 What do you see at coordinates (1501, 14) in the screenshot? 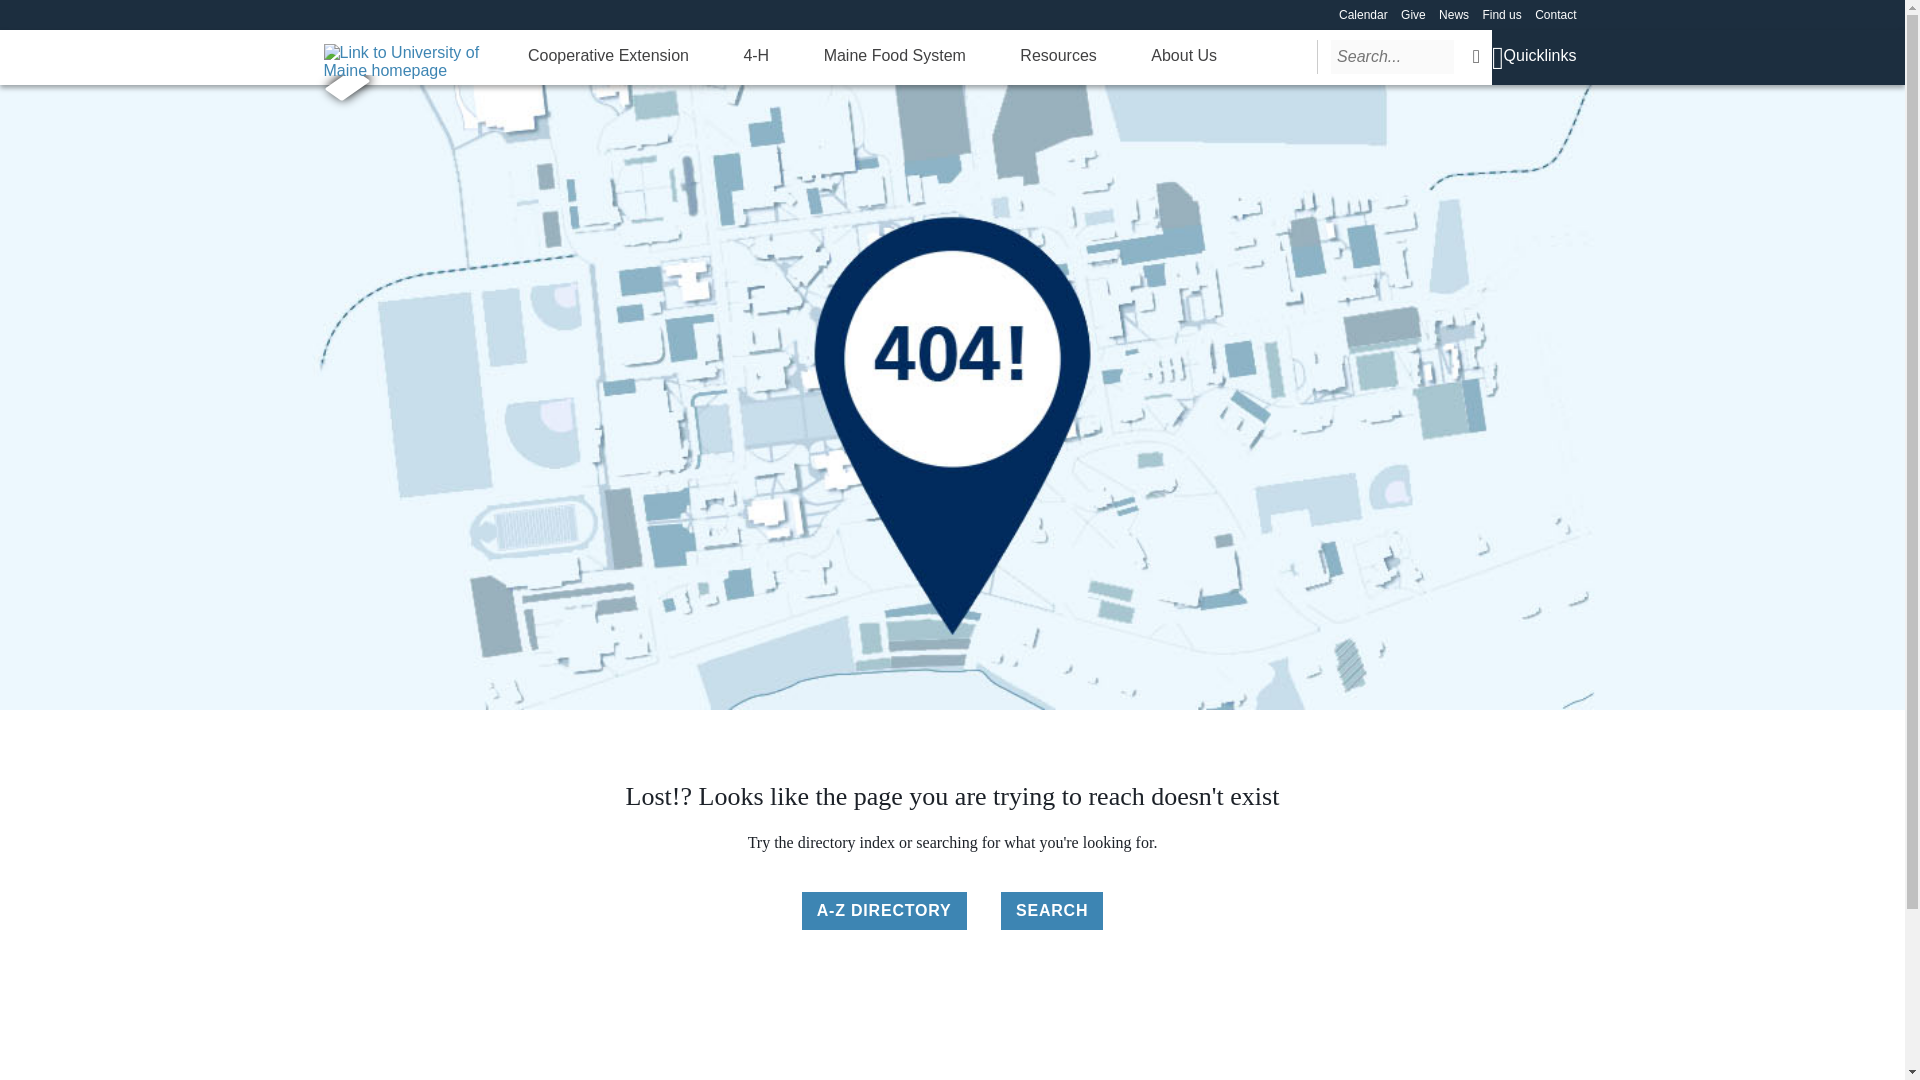
I see `Find us` at bounding box center [1501, 14].